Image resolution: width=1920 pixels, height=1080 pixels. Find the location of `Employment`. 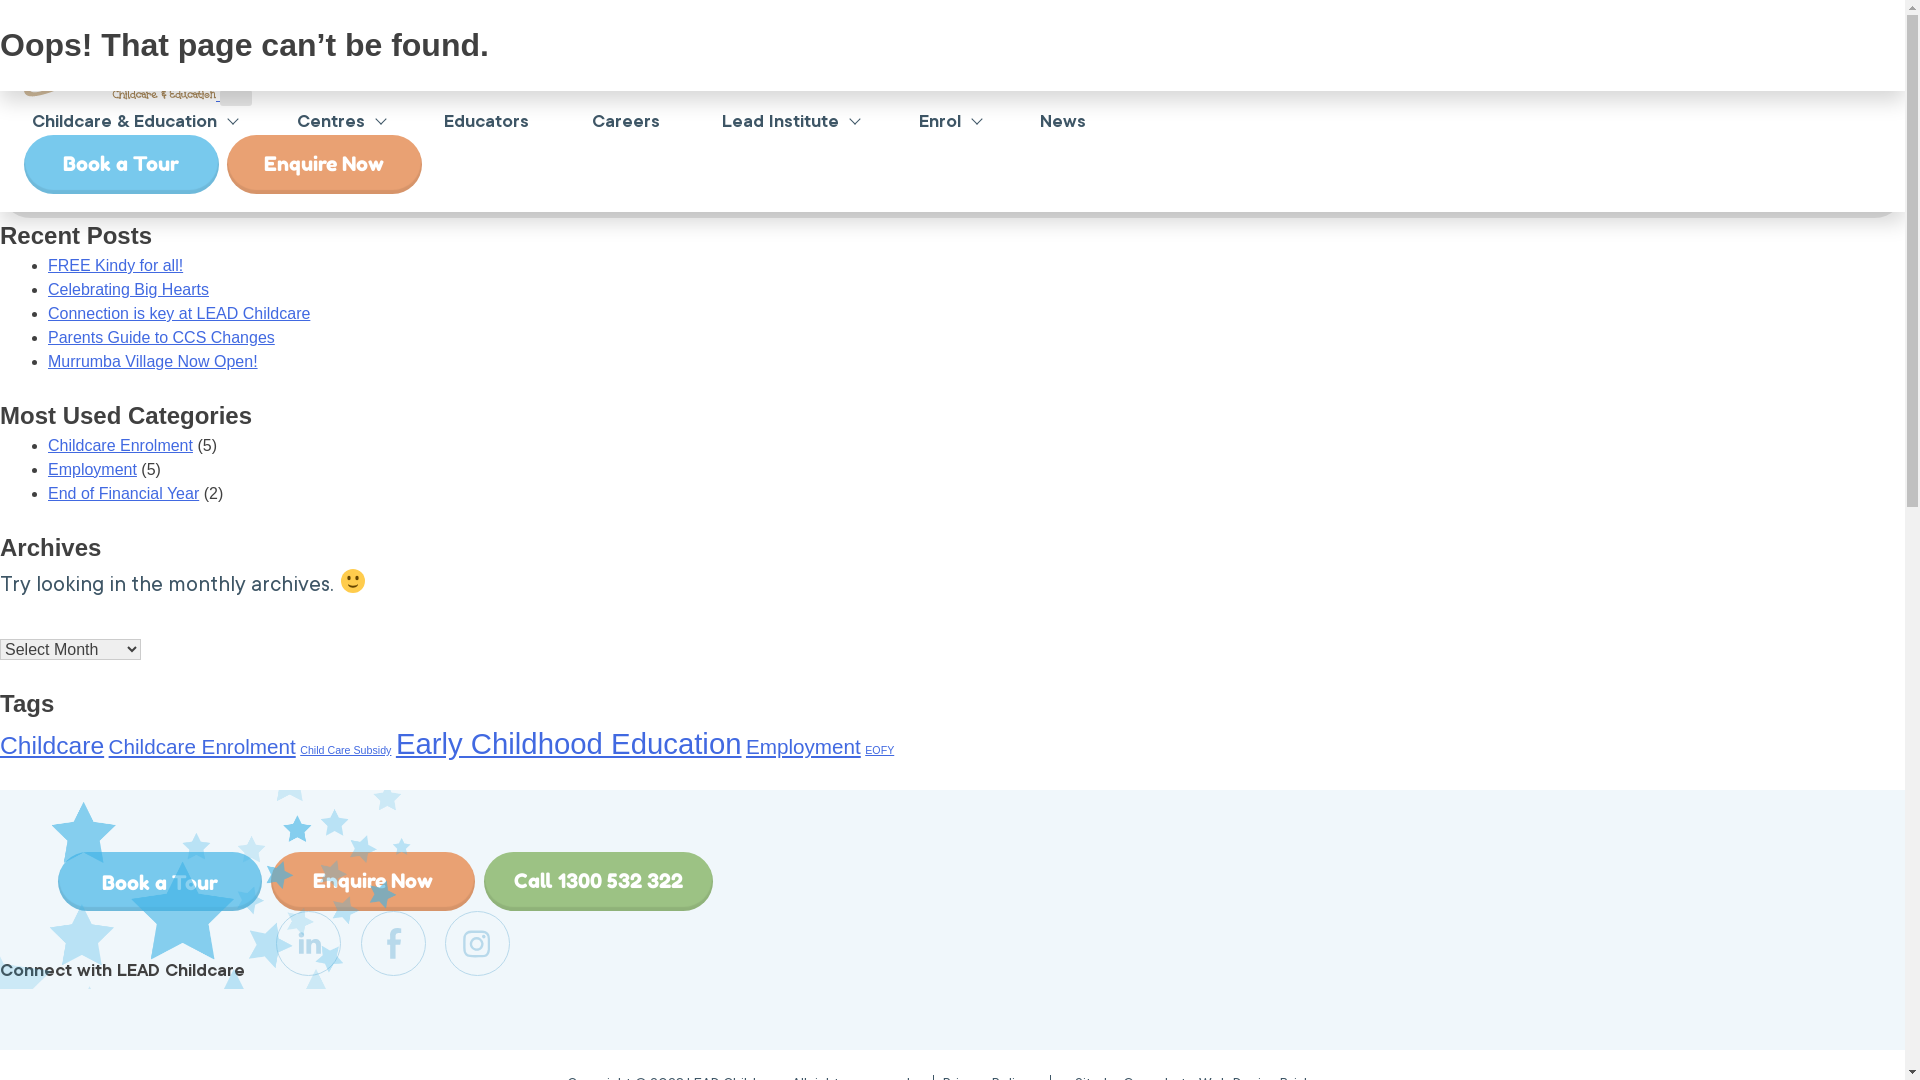

Employment is located at coordinates (92, 470).